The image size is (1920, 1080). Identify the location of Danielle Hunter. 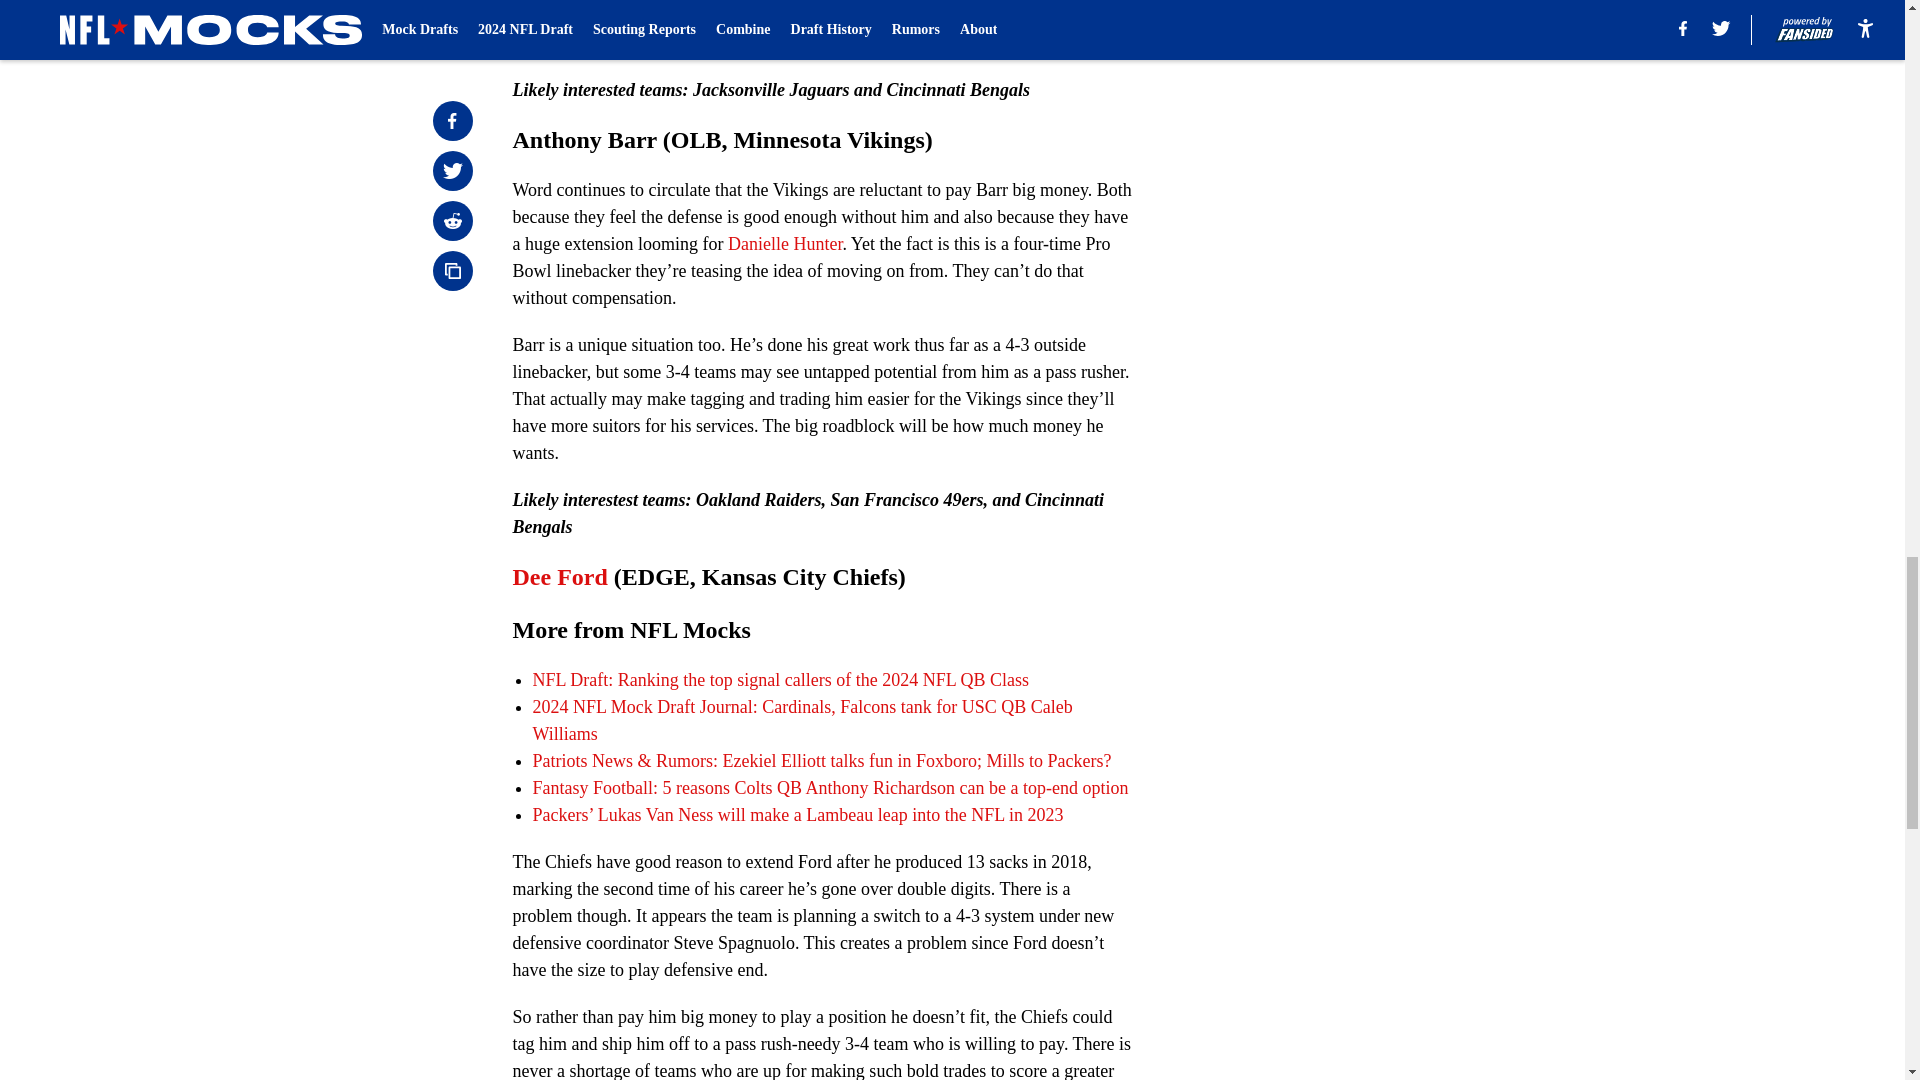
(784, 244).